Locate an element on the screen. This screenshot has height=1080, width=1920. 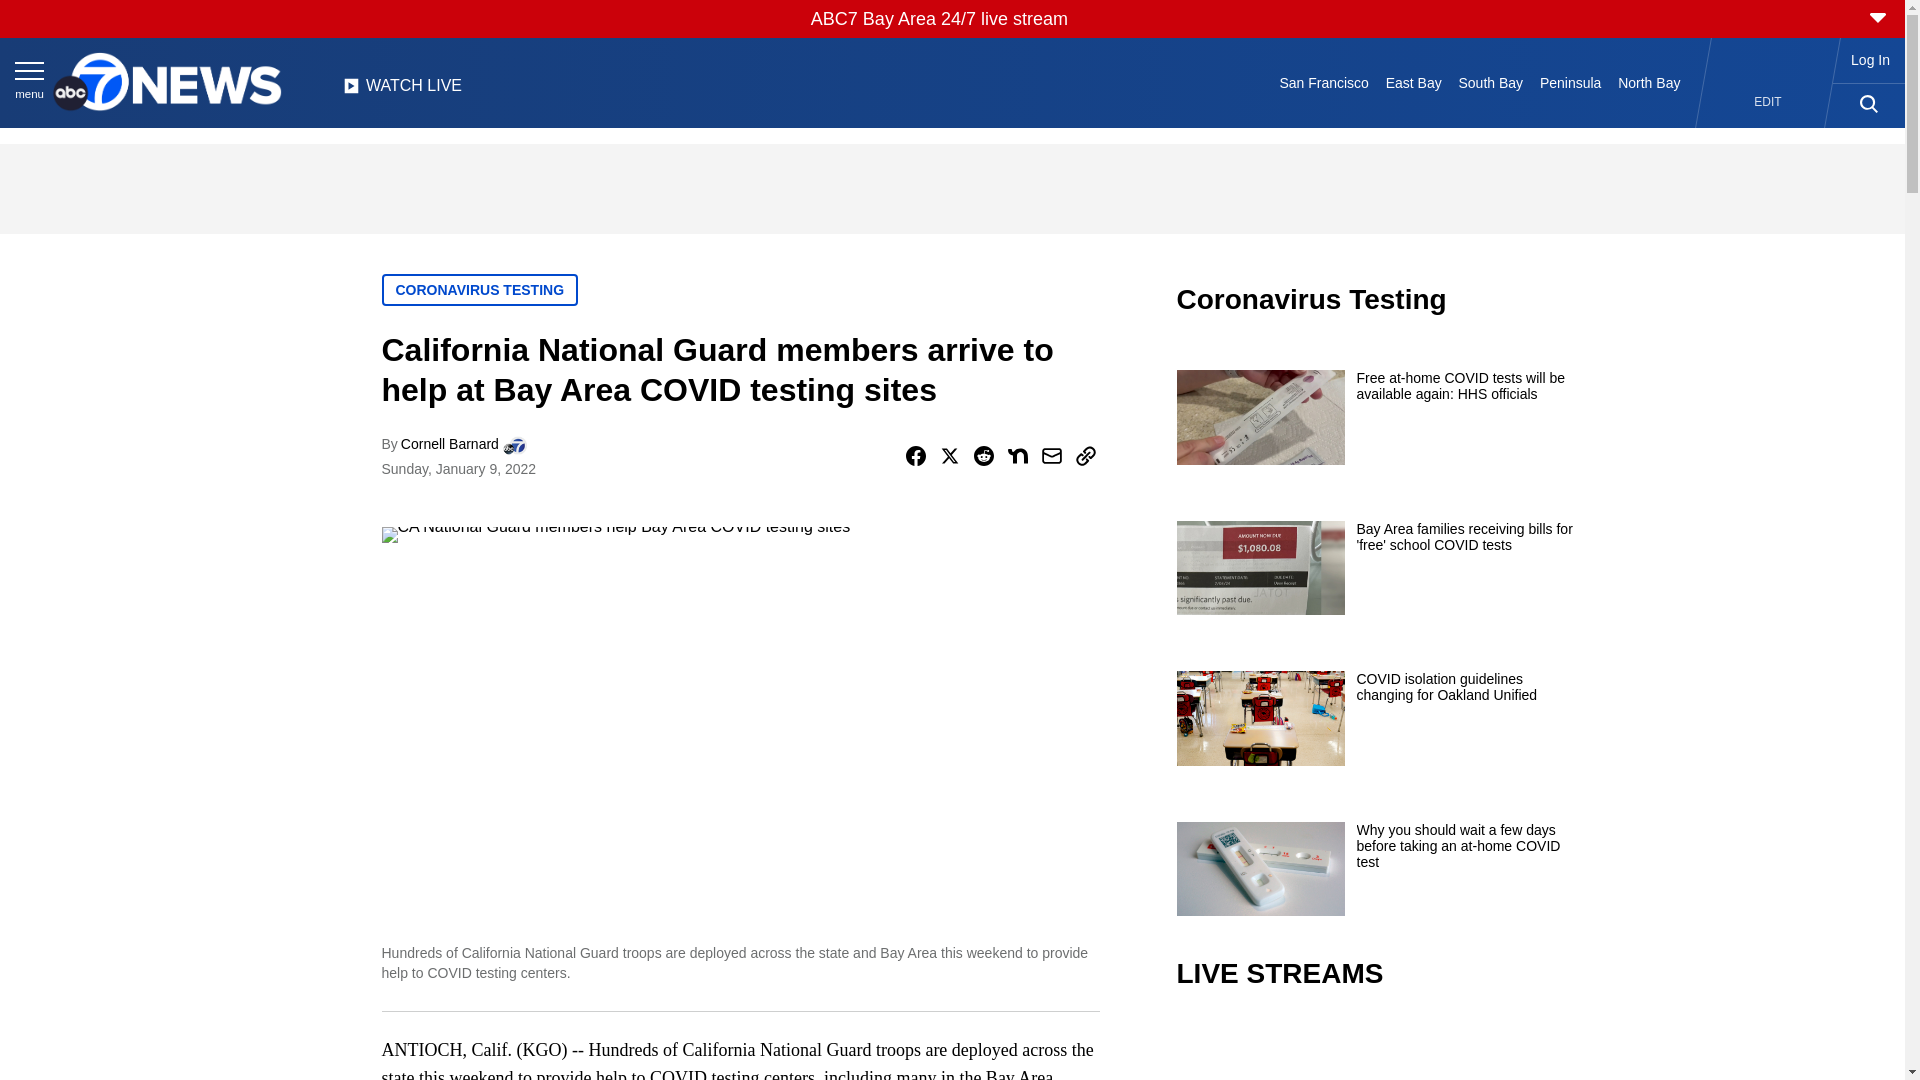
video.title is located at coordinates (1376, 1050).